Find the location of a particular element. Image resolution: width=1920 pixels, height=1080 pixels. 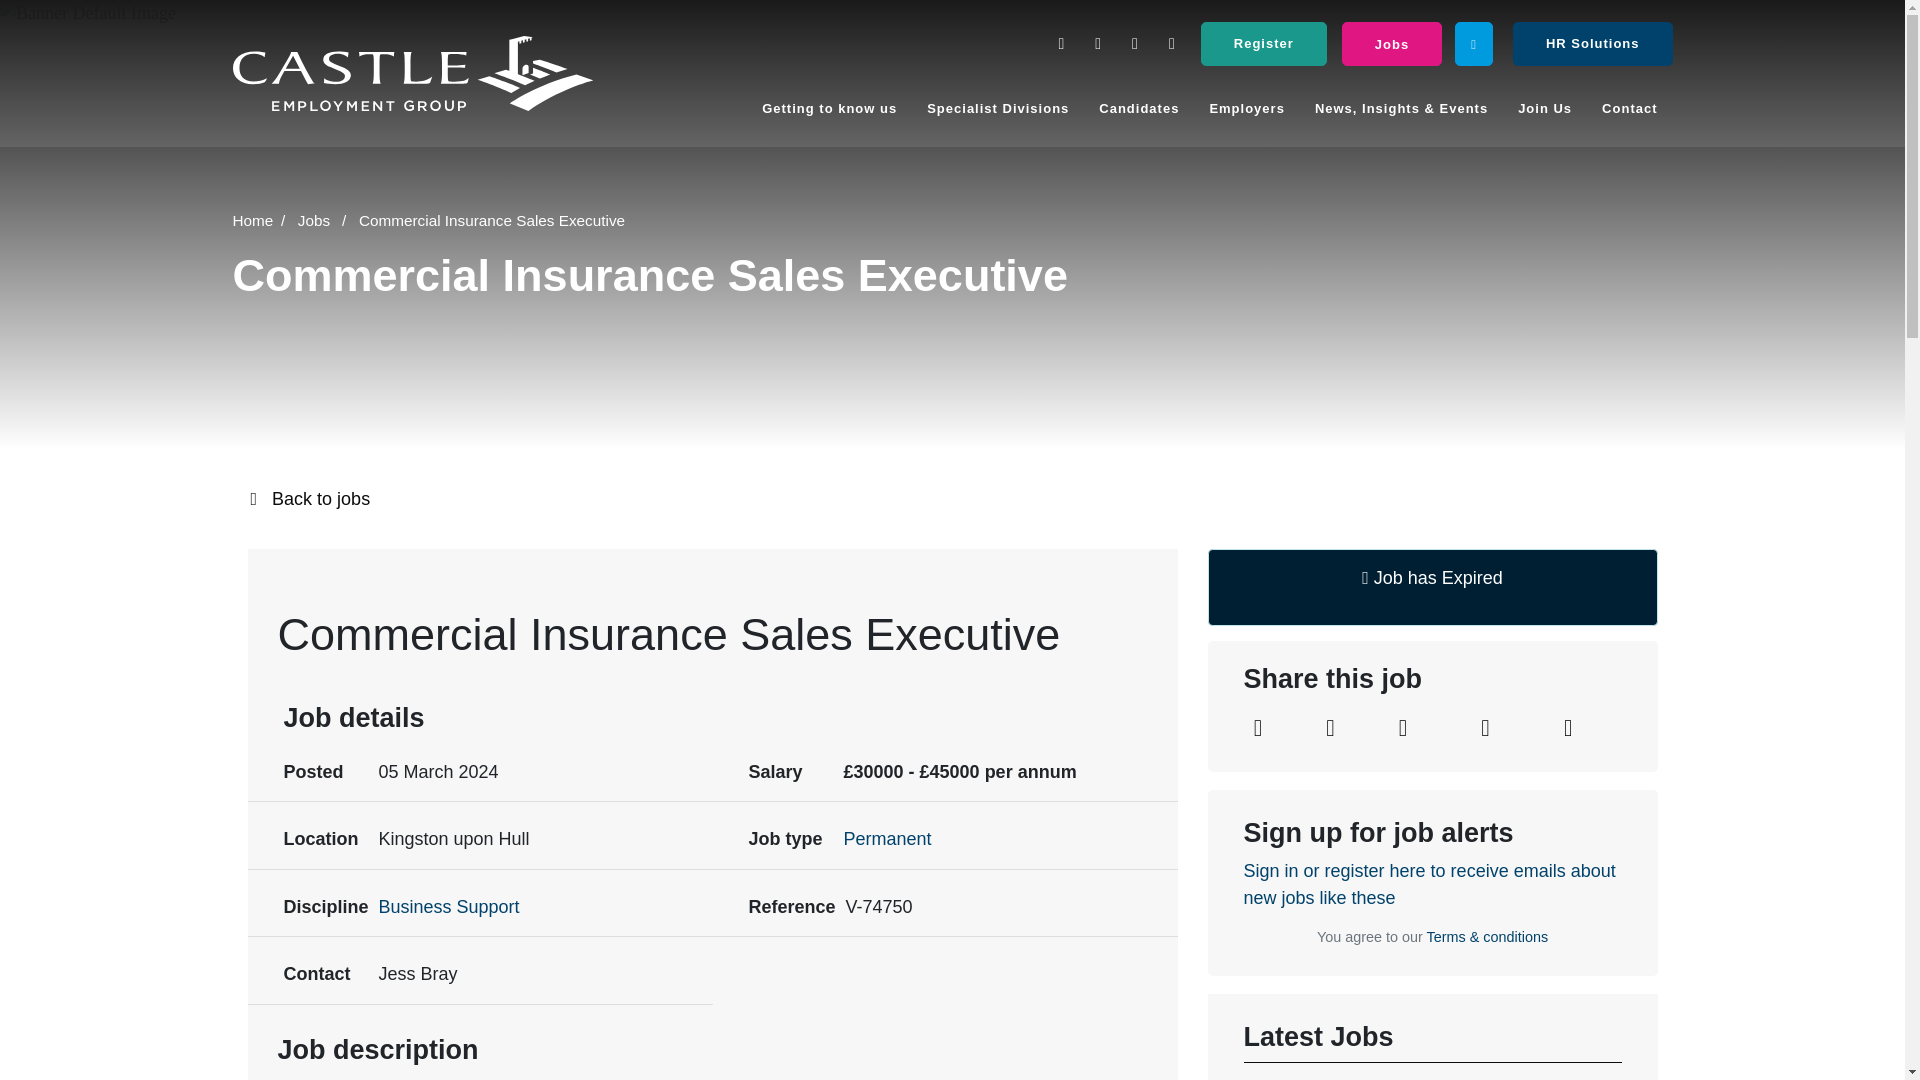

Candidates is located at coordinates (1139, 110).